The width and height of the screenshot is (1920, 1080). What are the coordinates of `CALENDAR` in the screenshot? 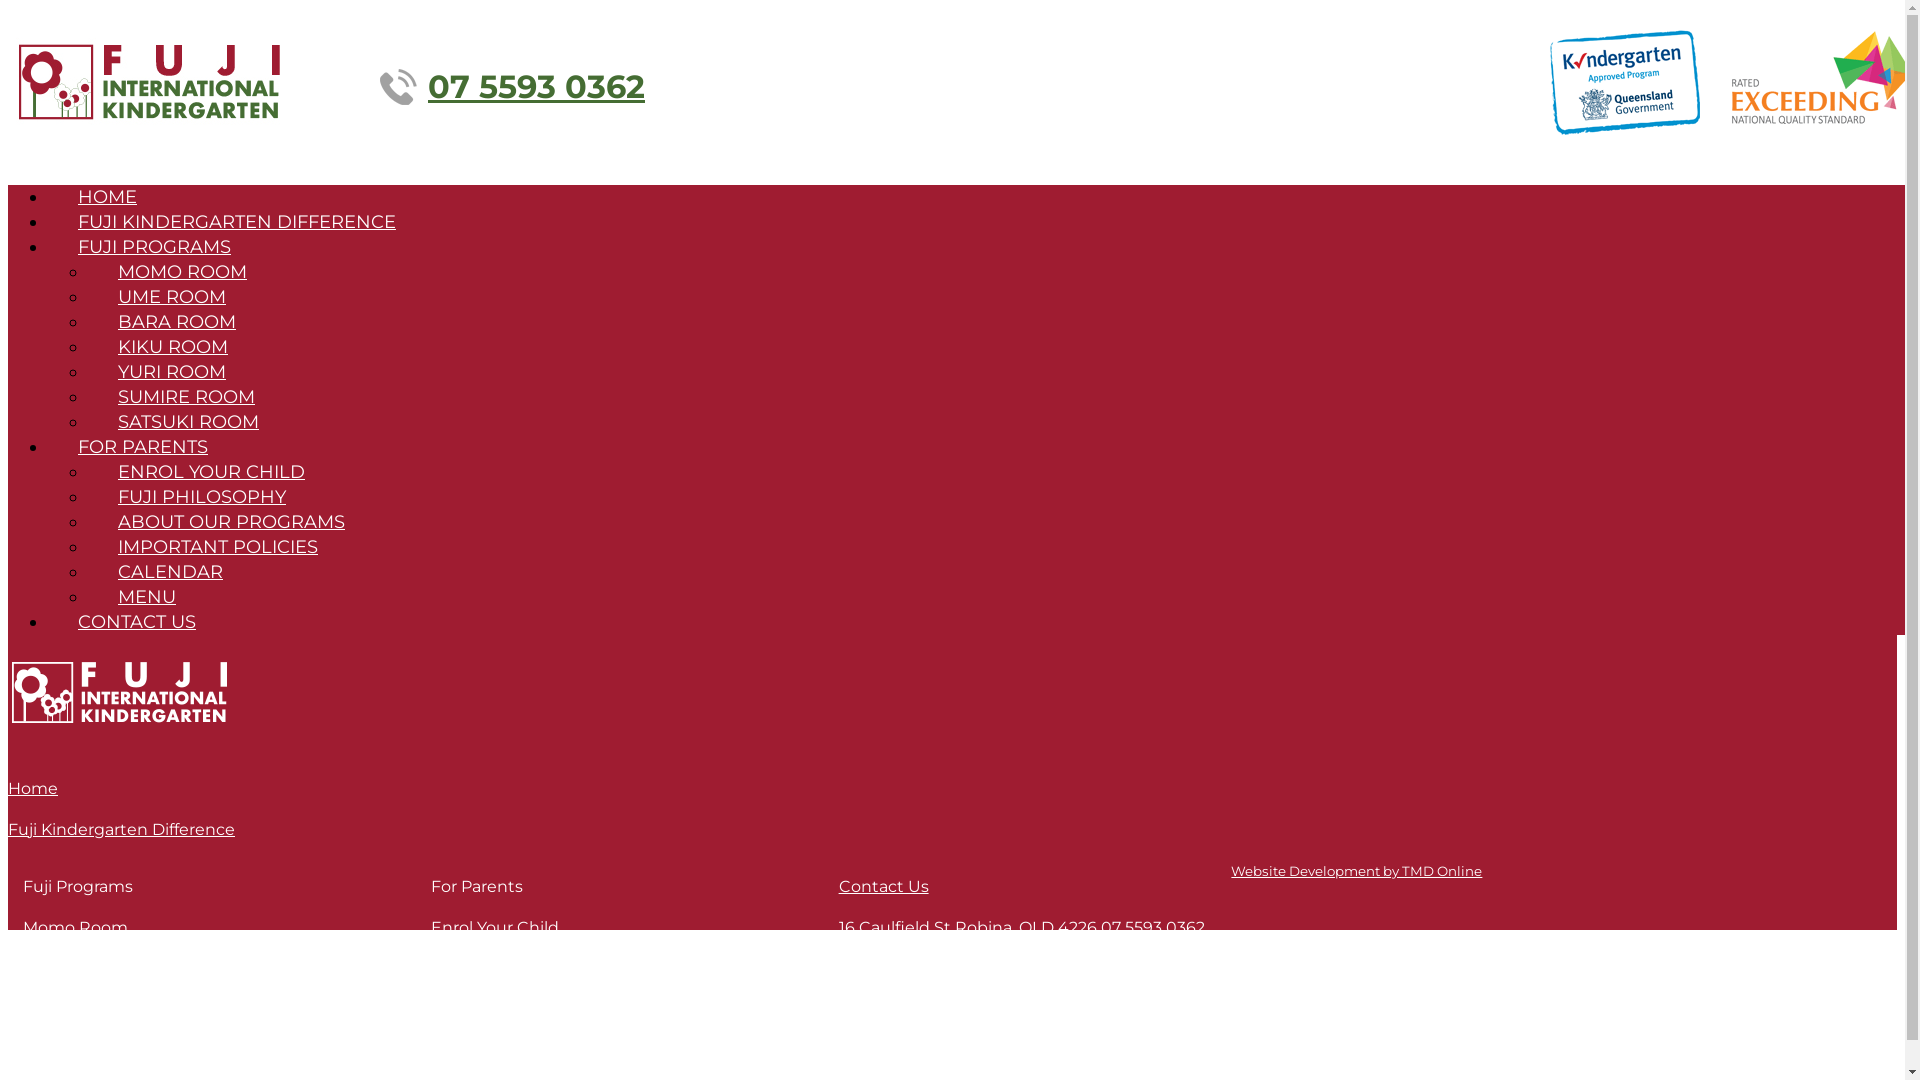 It's located at (170, 572).